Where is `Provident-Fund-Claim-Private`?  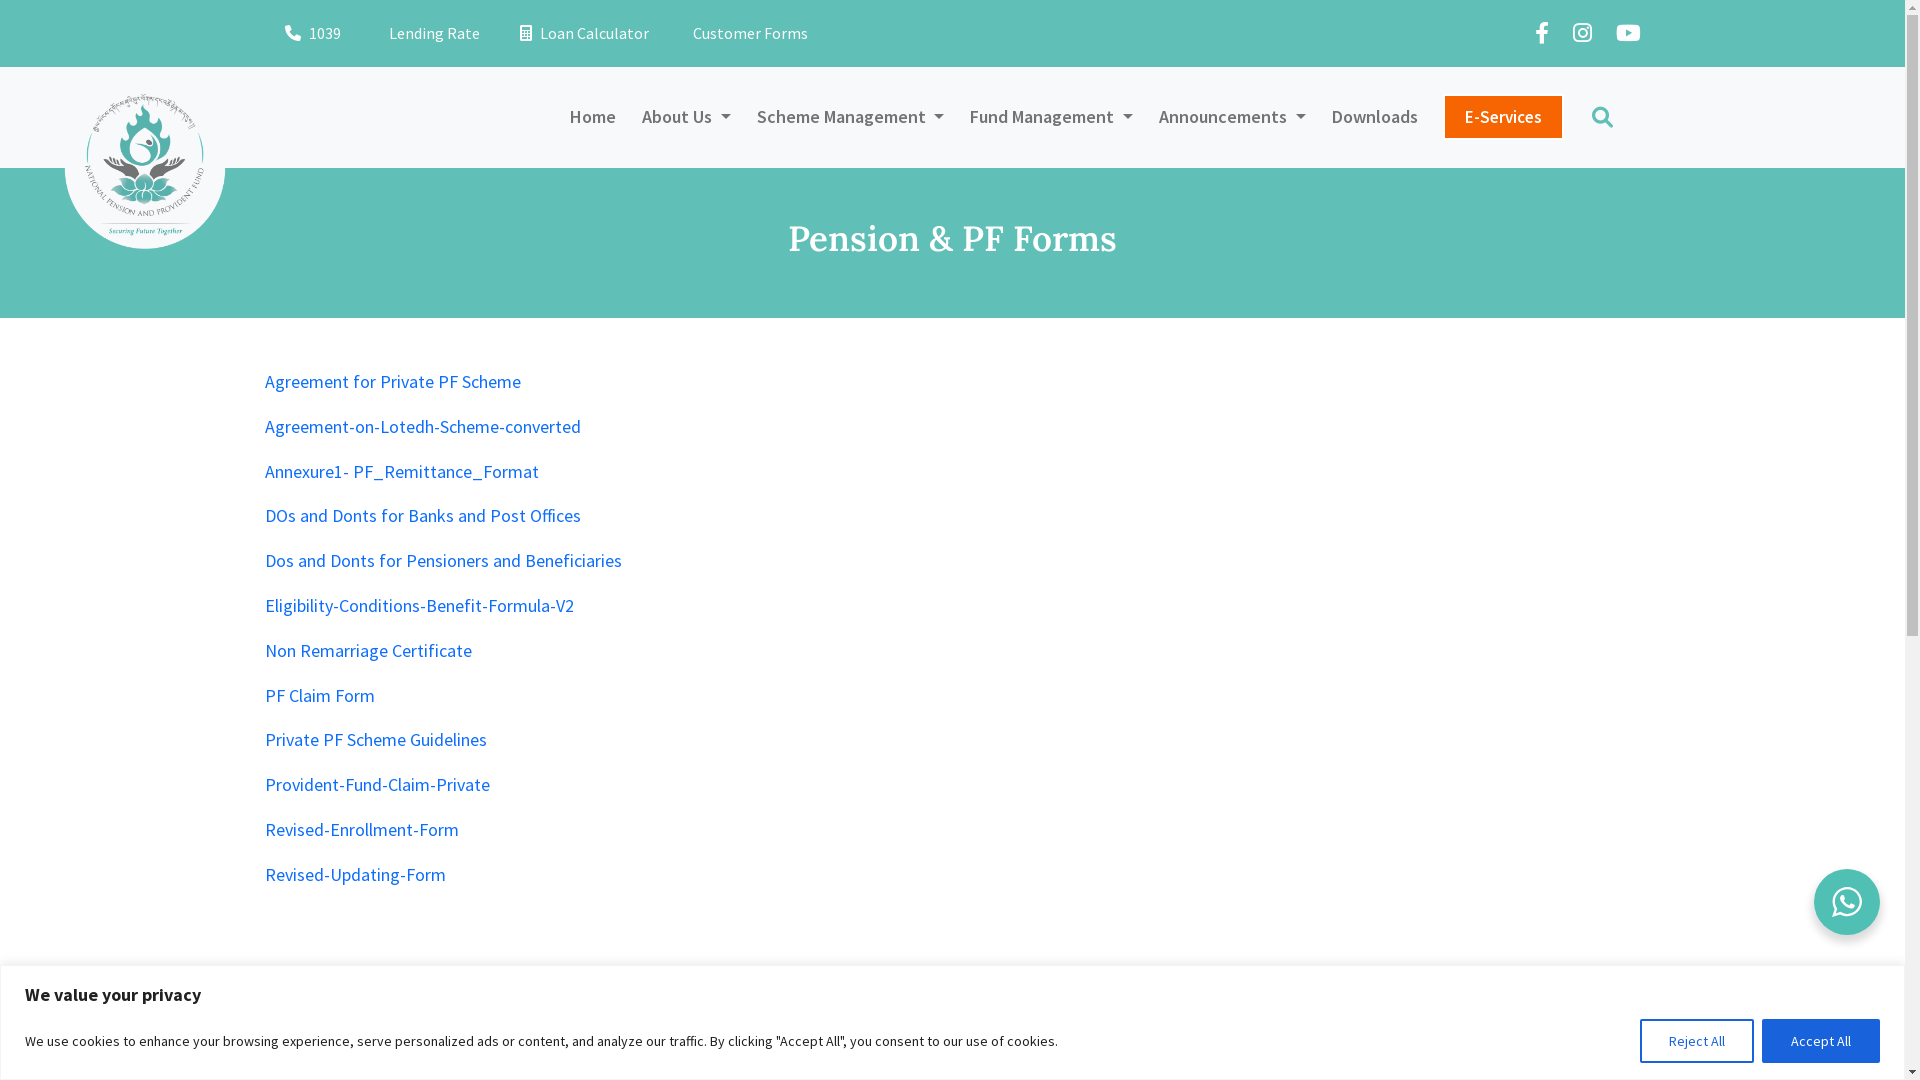
Provident-Fund-Claim-Private is located at coordinates (376, 784).